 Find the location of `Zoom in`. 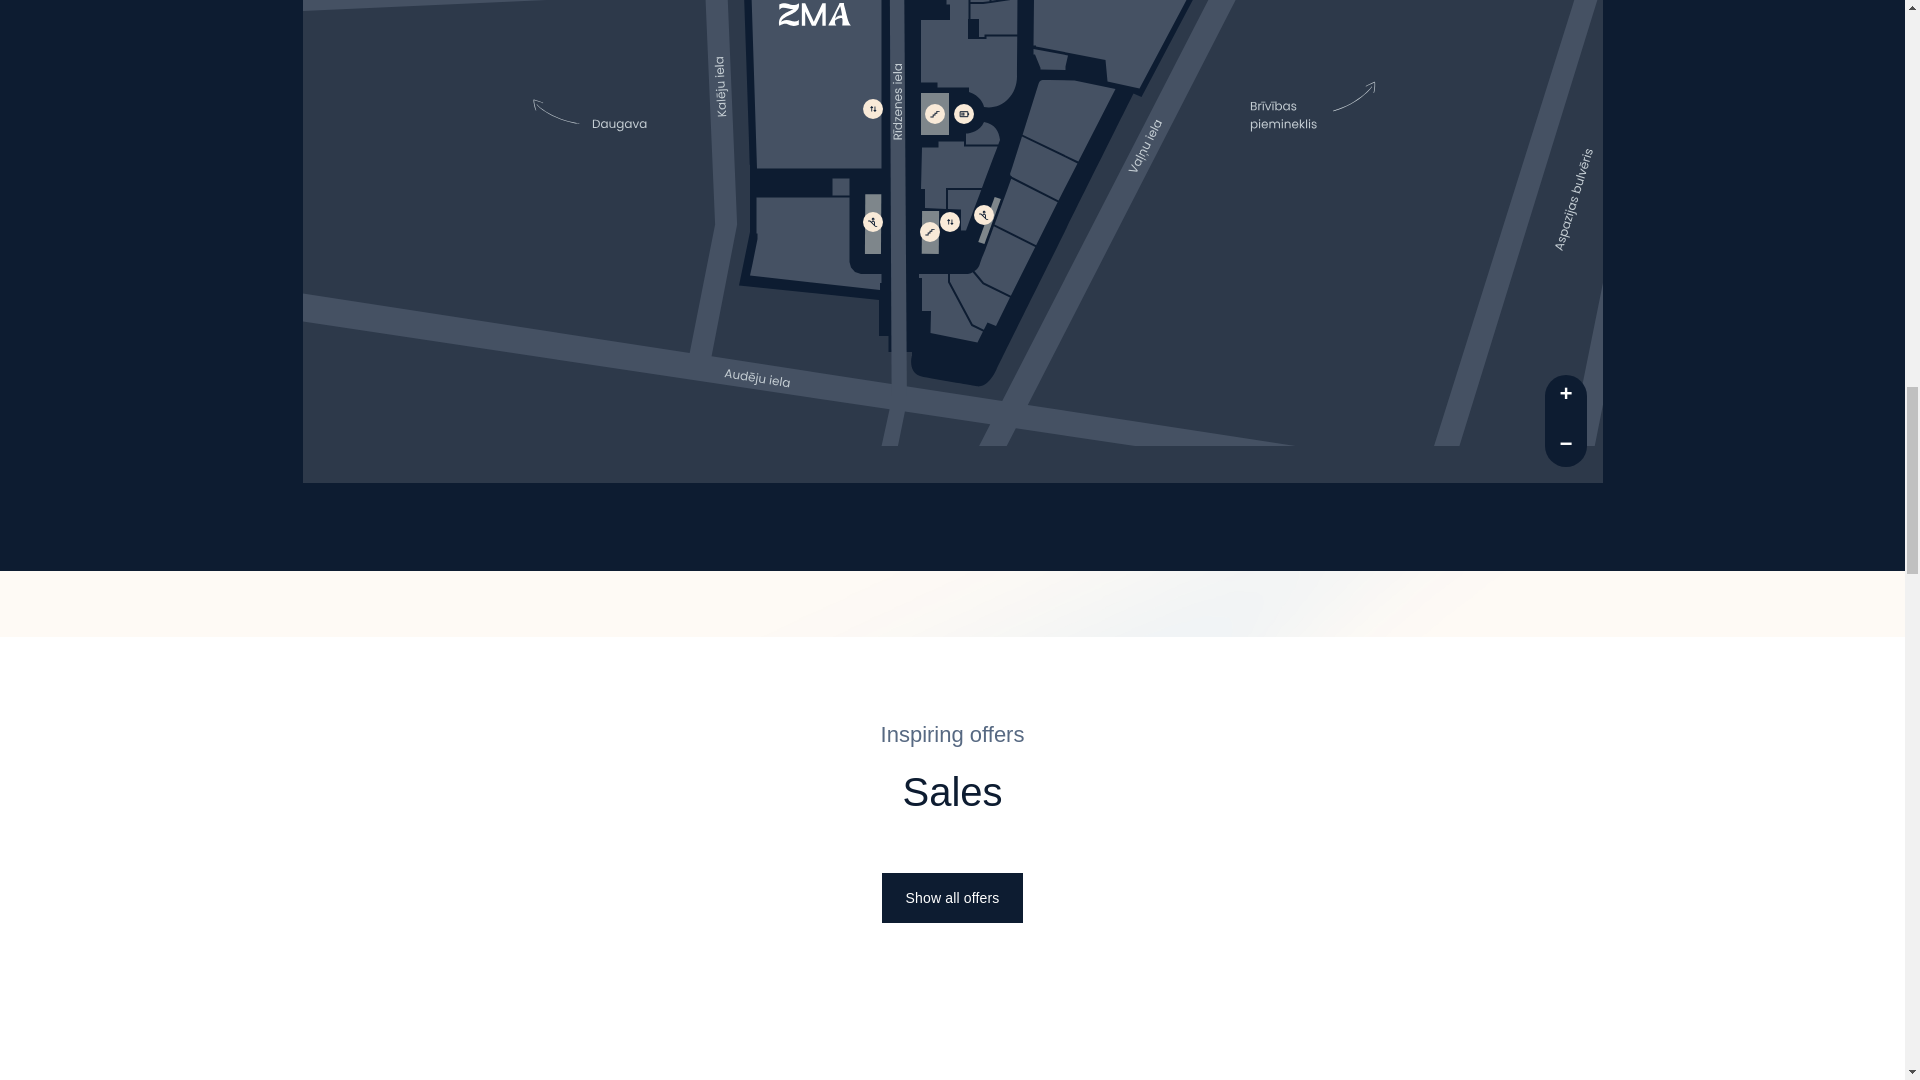

Zoom in is located at coordinates (1564, 395).